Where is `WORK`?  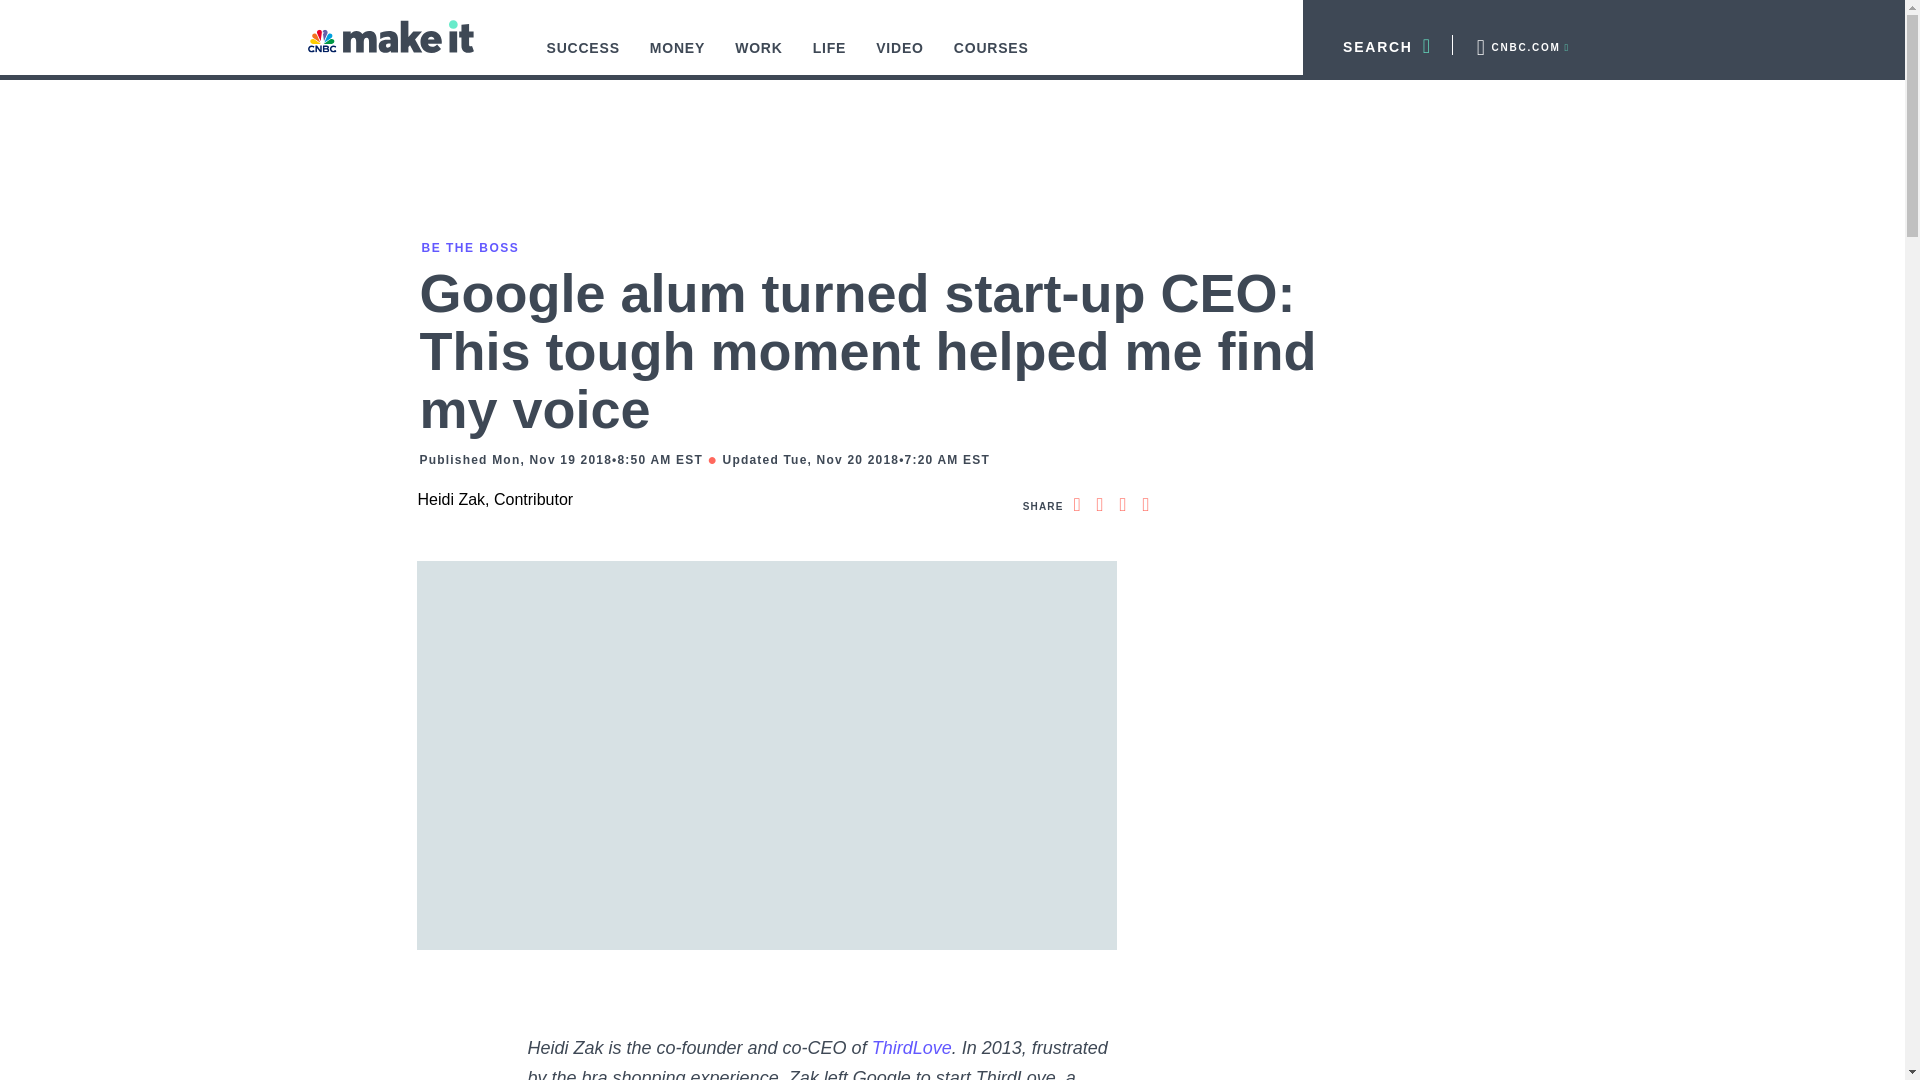 WORK is located at coordinates (759, 58).